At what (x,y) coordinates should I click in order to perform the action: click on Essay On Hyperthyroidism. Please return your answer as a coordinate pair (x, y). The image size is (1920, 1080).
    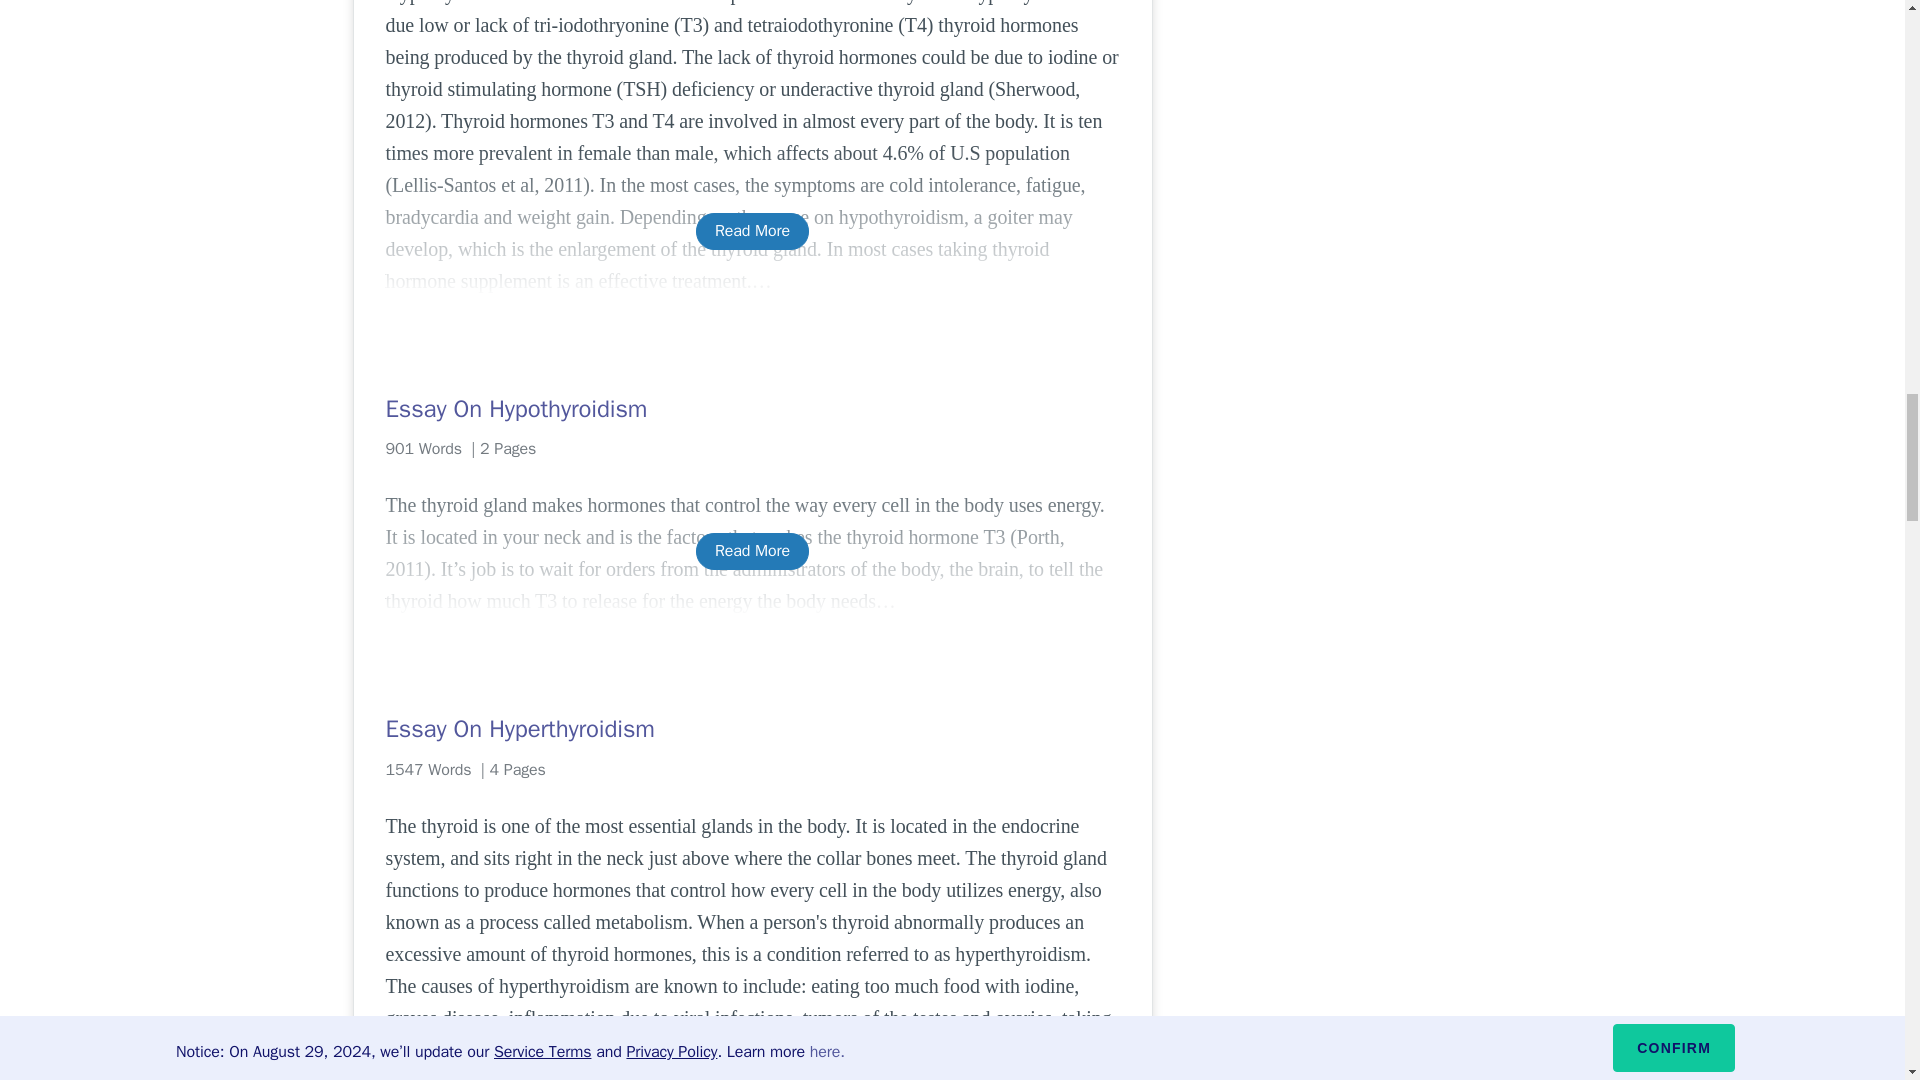
    Looking at the image, I should click on (752, 728).